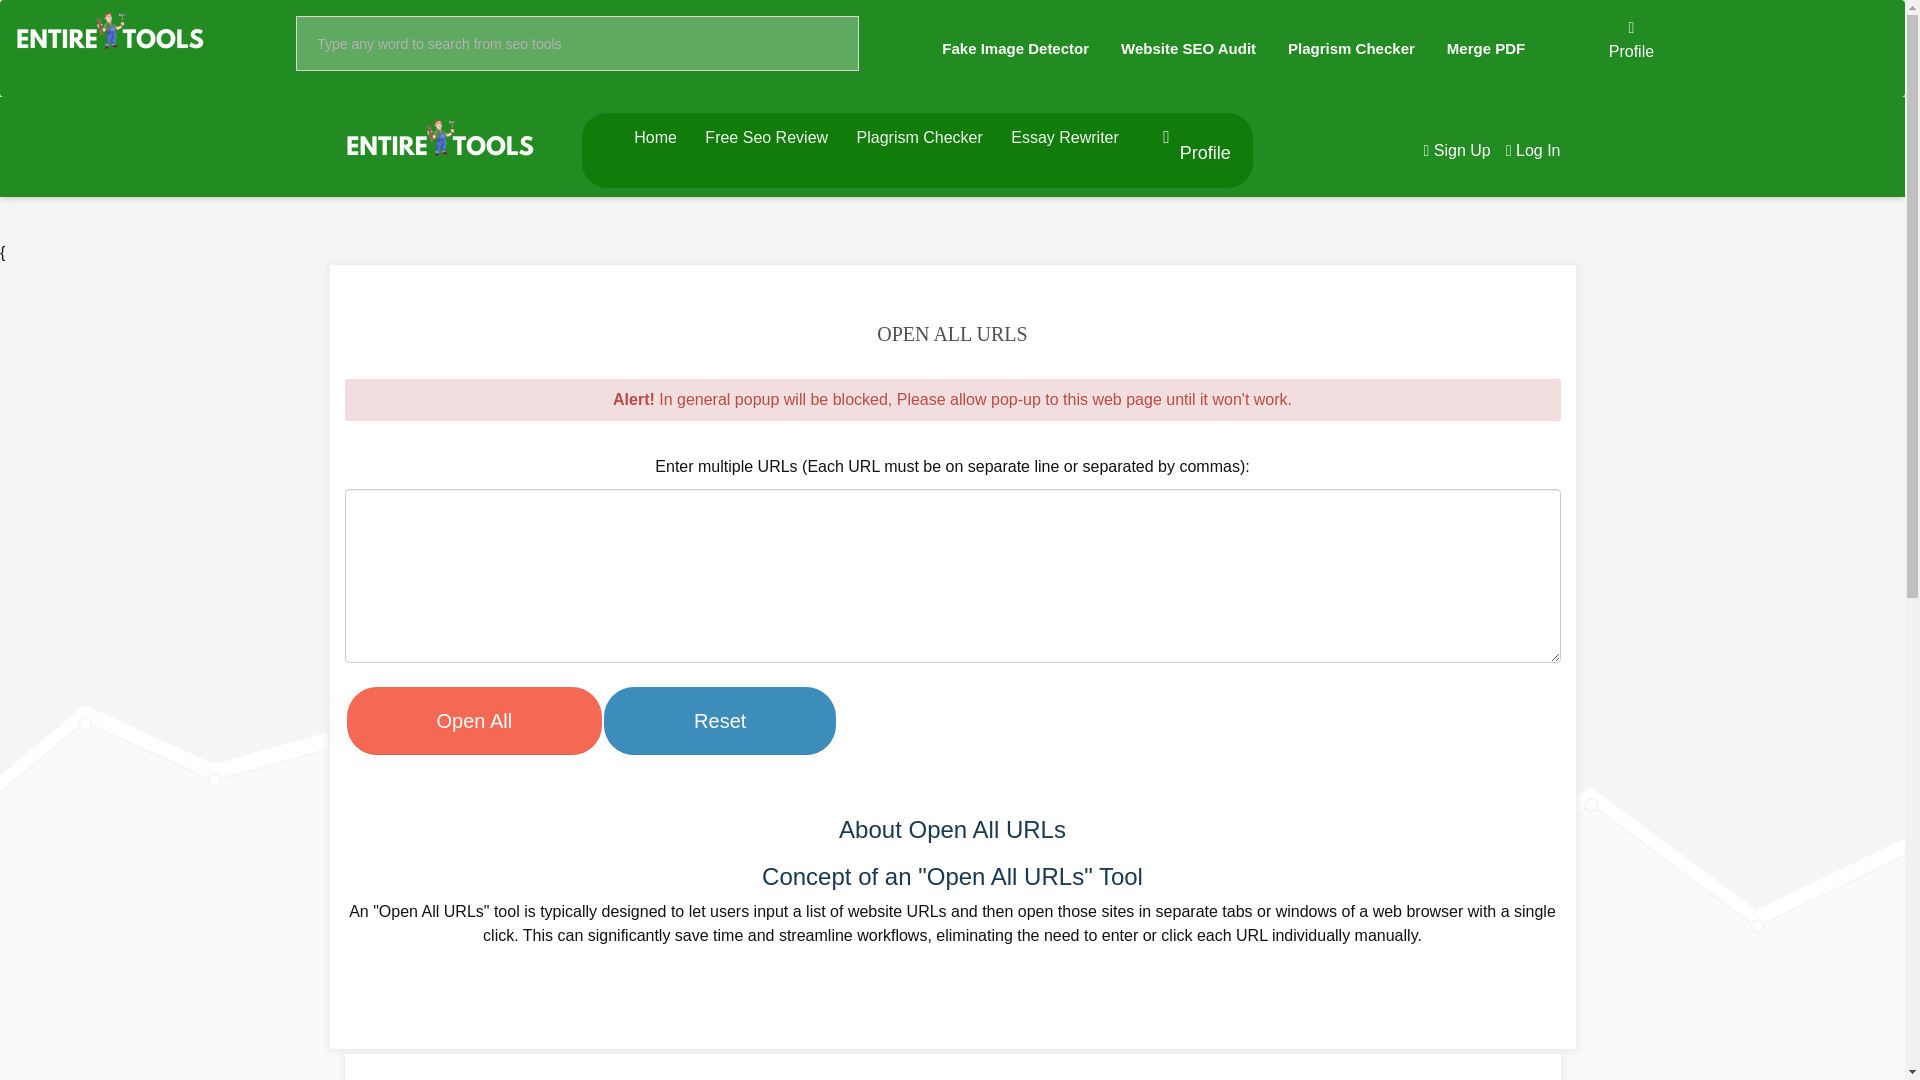 This screenshot has height=1080, width=1920. Describe the element at coordinates (474, 721) in the screenshot. I see `Open All` at that location.